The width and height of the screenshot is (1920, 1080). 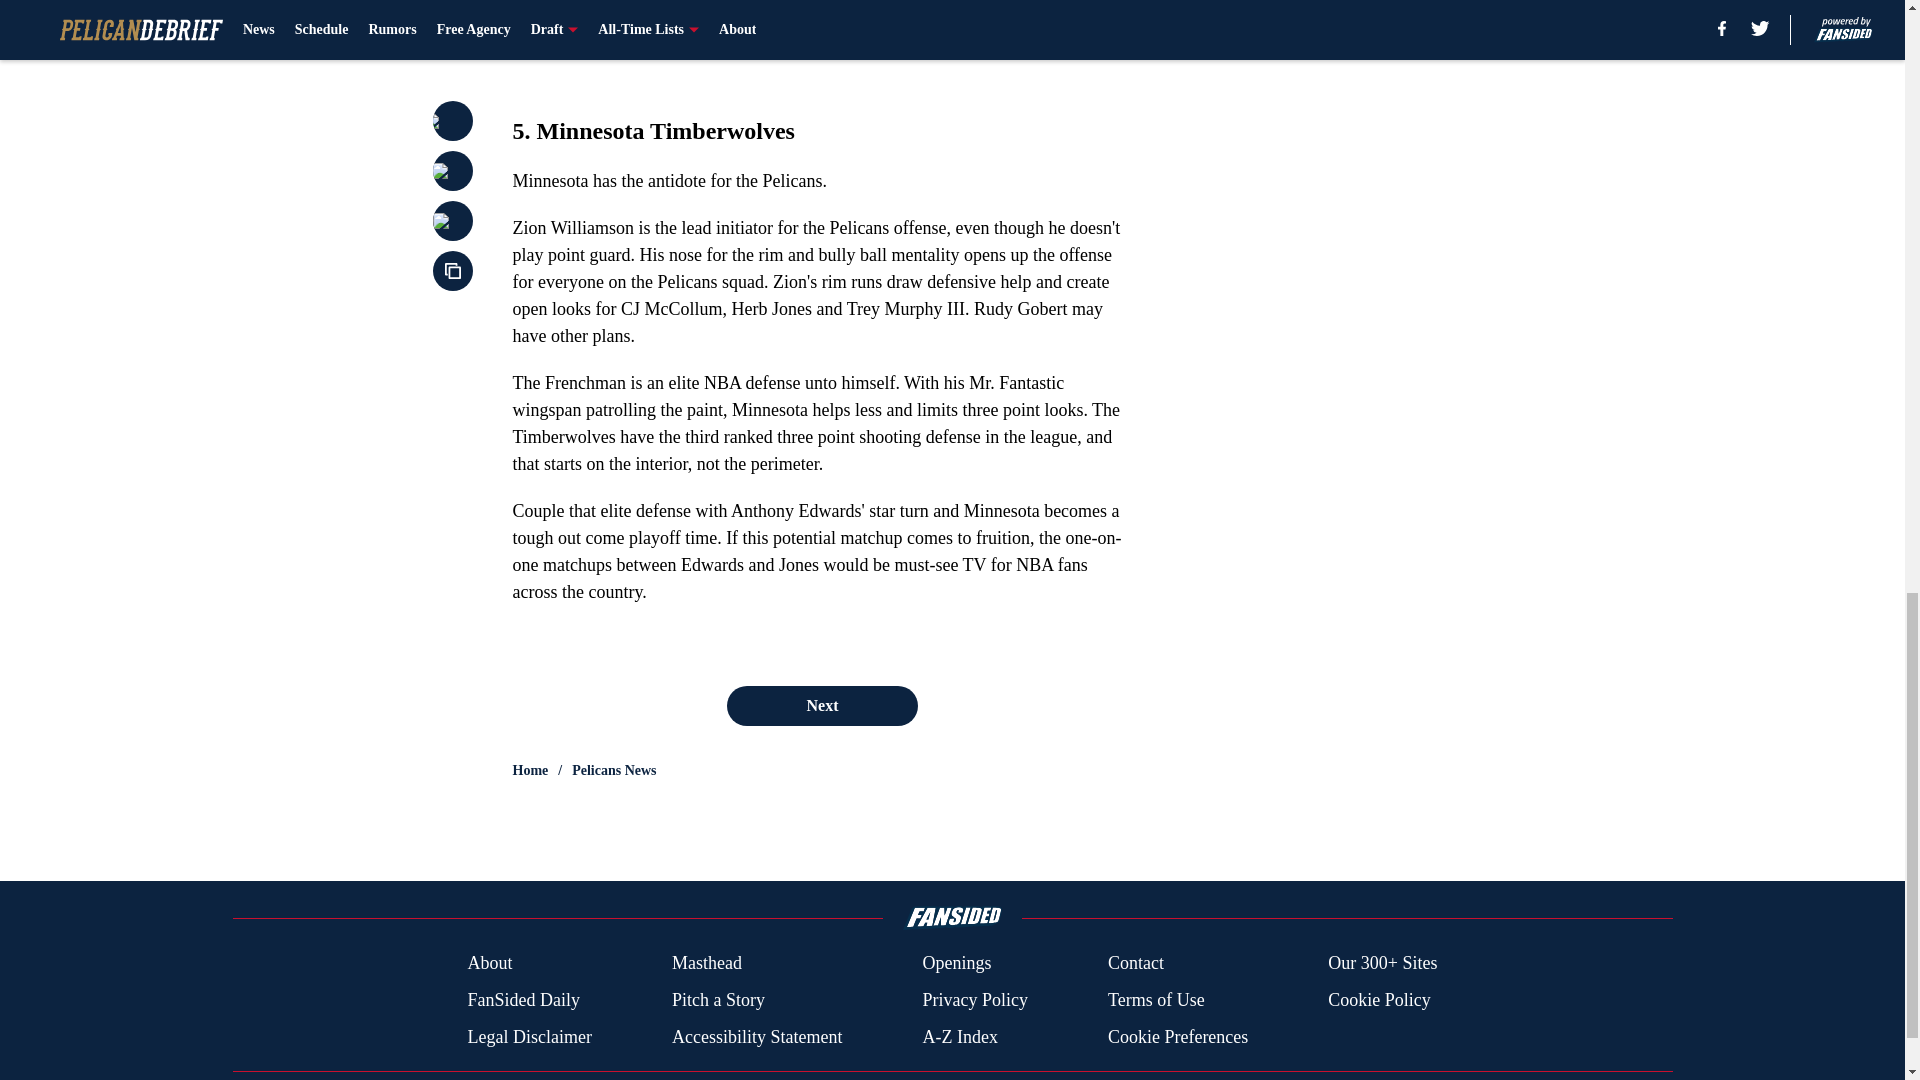 I want to click on Masthead, so click(x=706, y=964).